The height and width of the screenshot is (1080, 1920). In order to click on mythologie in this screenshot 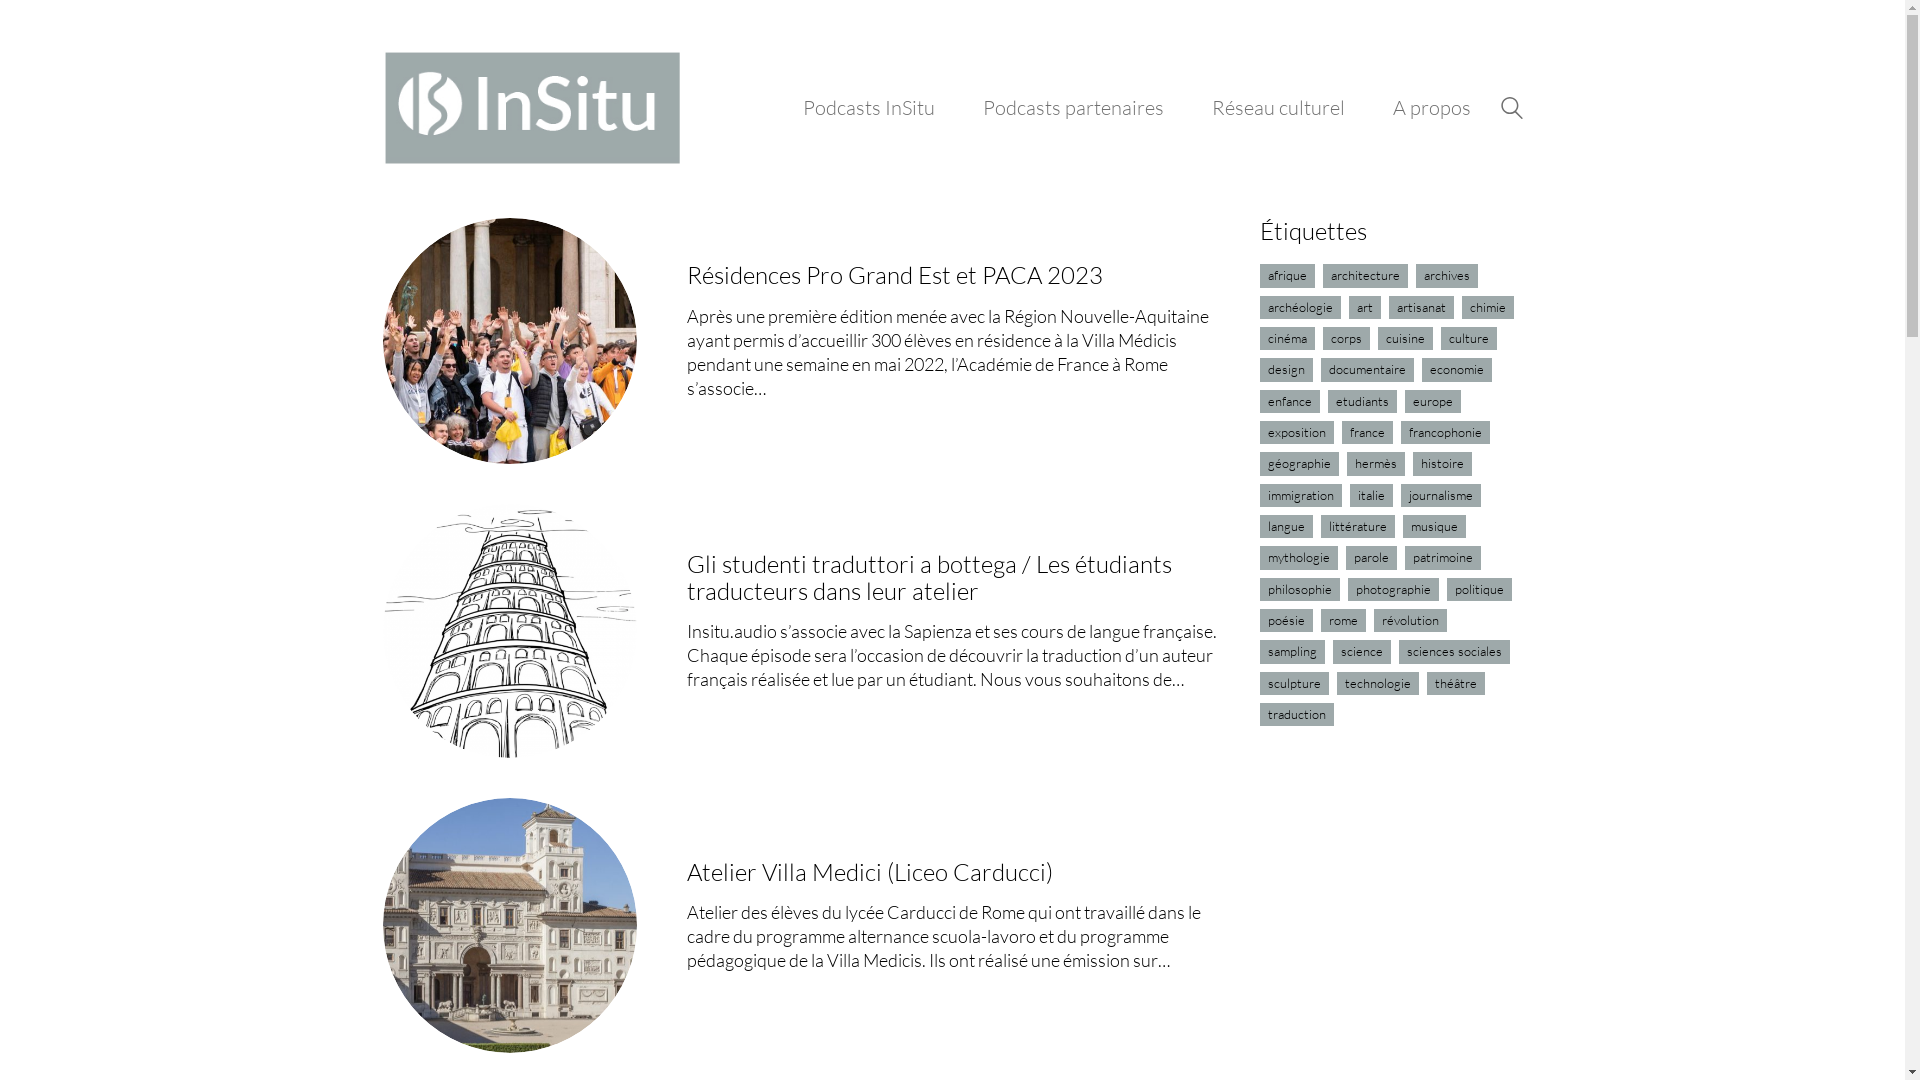, I will do `click(1299, 558)`.